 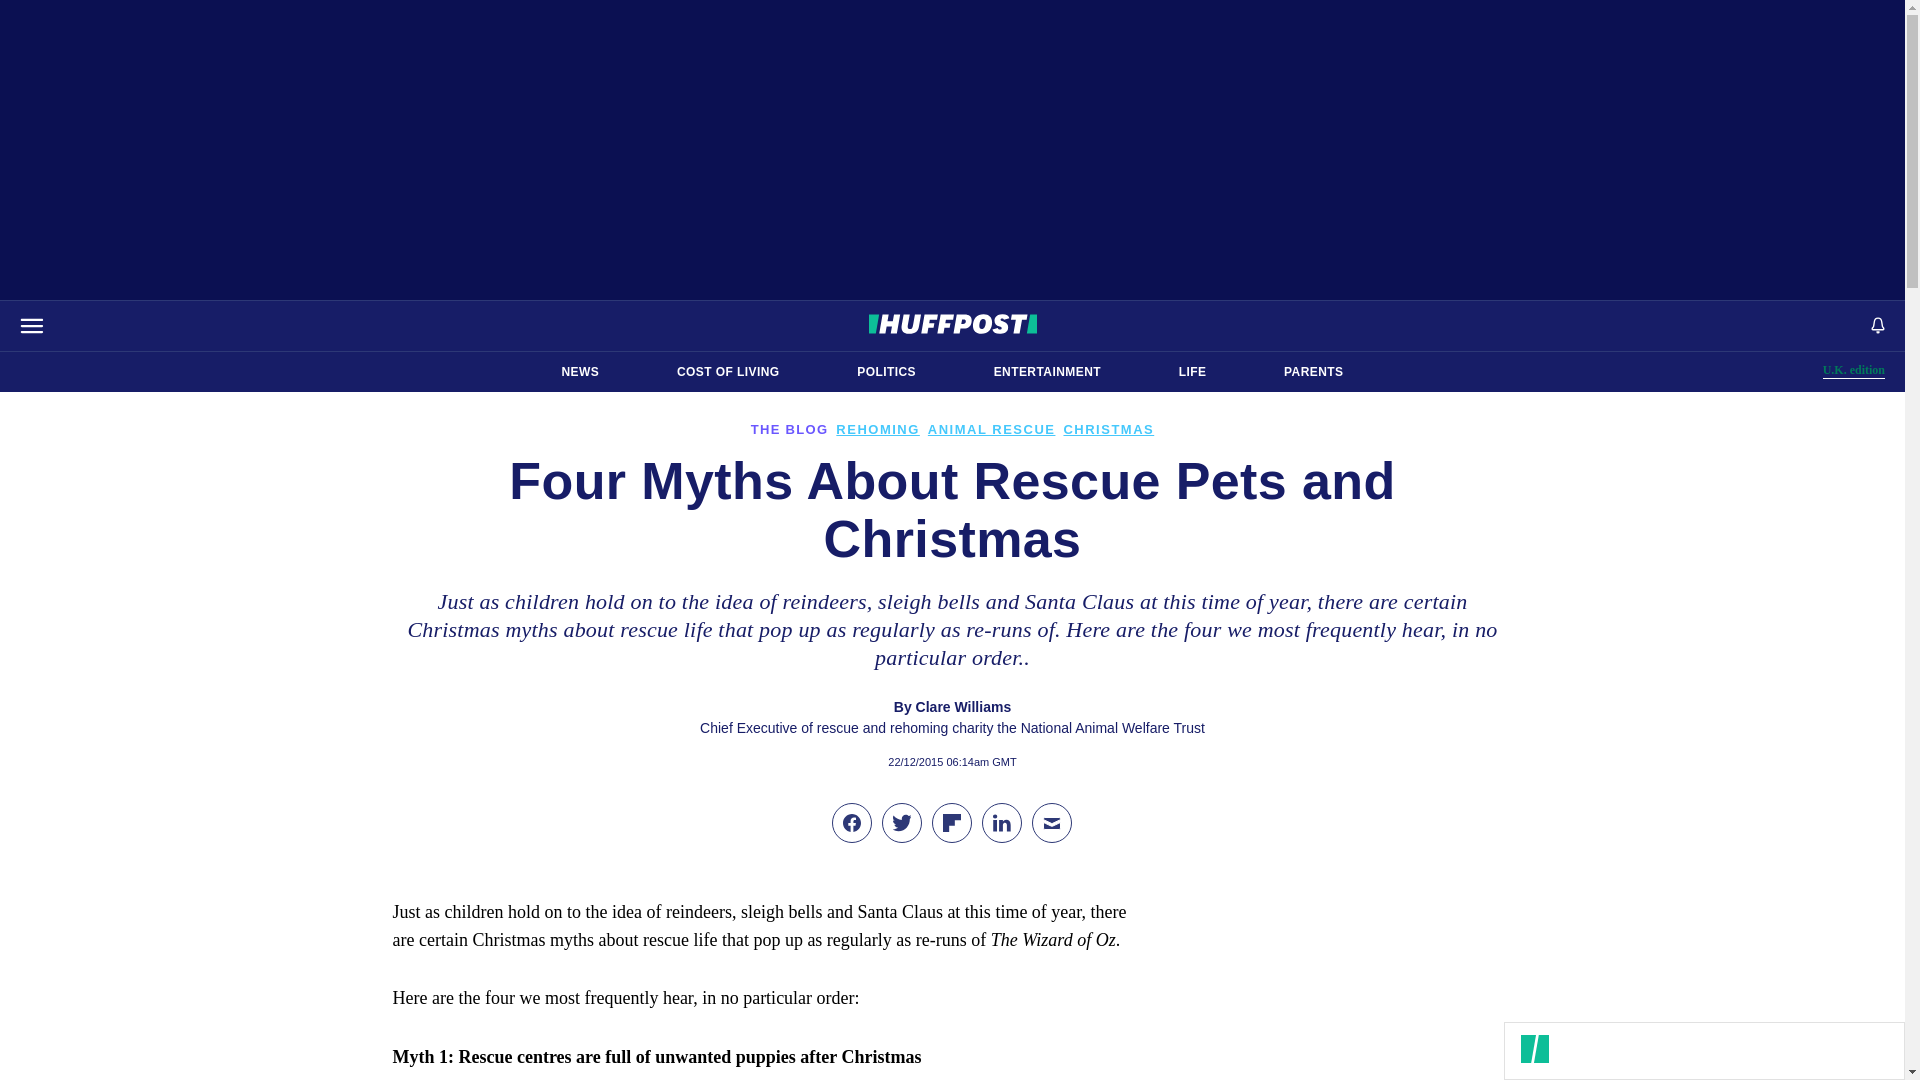 What do you see at coordinates (886, 372) in the screenshot?
I see `NEWS` at bounding box center [886, 372].